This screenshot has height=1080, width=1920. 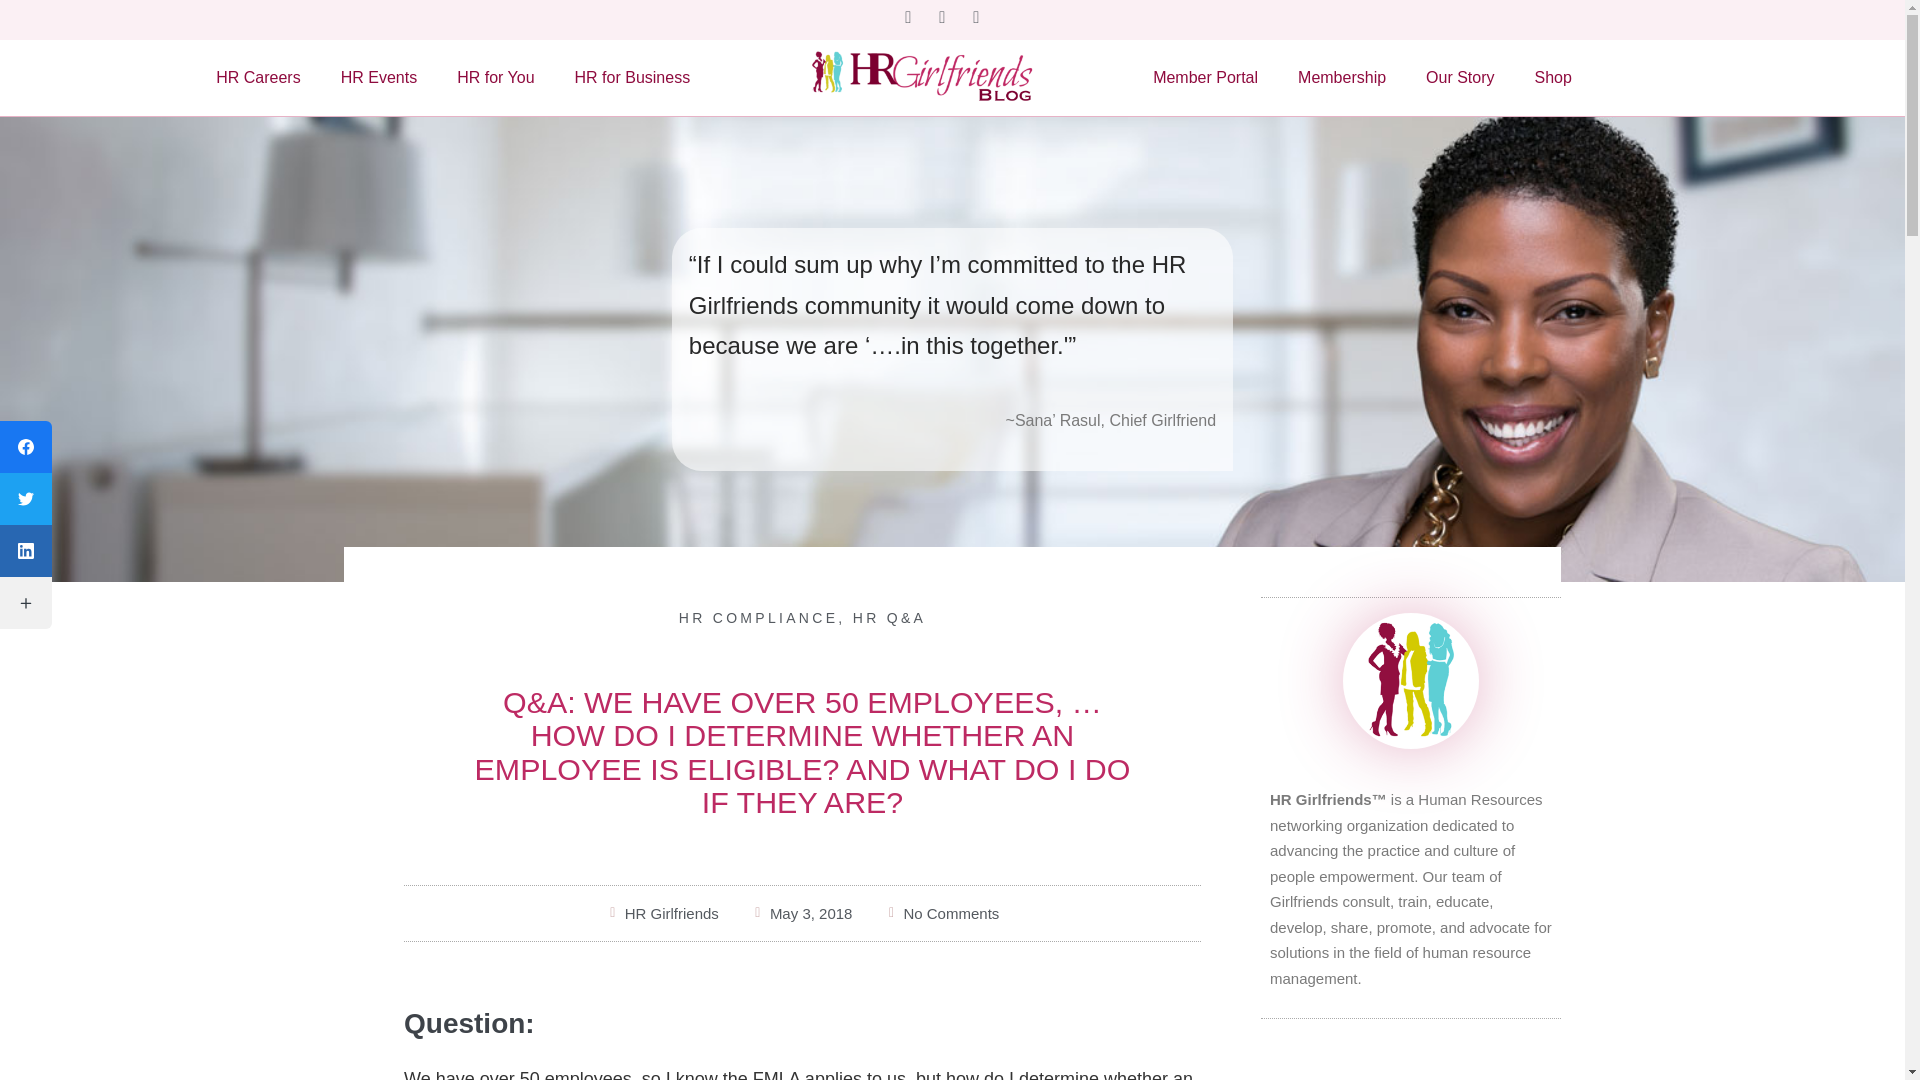 I want to click on HR Careers, so click(x=258, y=78).